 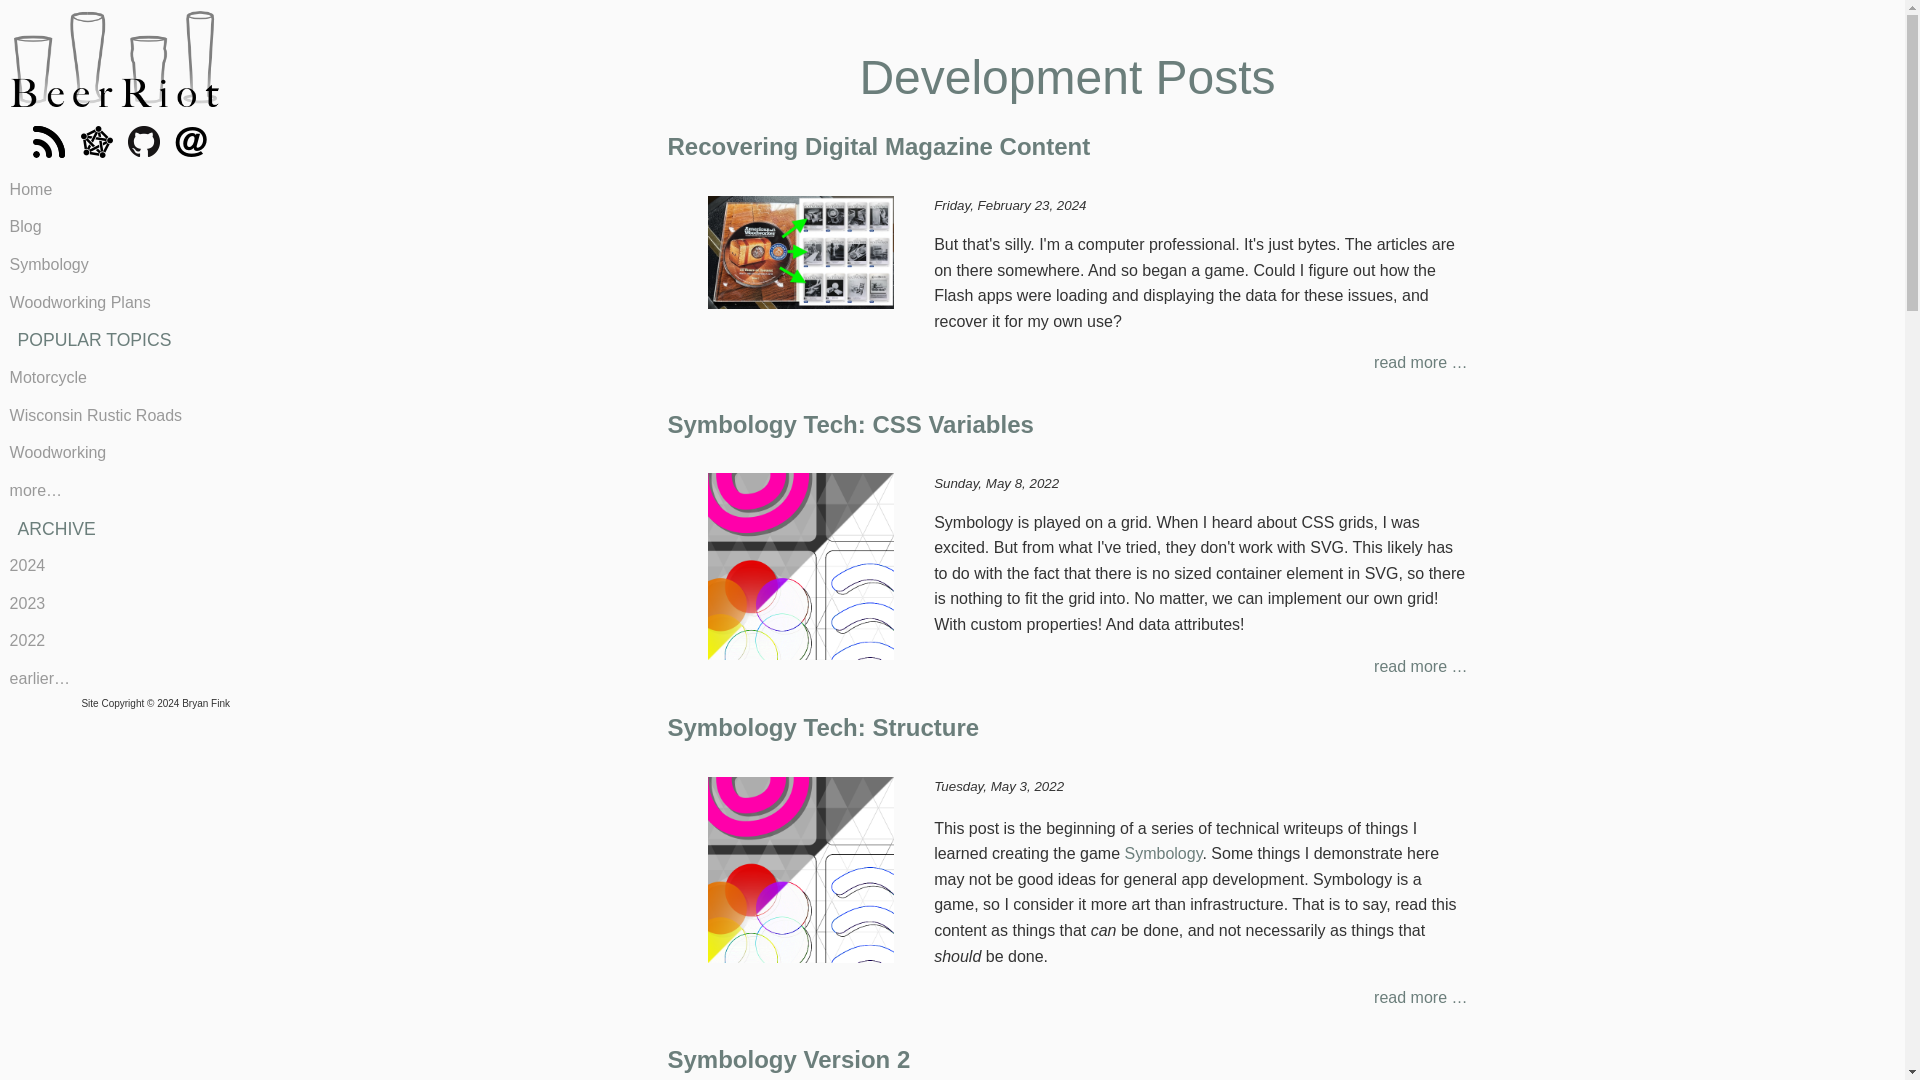 What do you see at coordinates (115, 265) in the screenshot?
I see `Symbology` at bounding box center [115, 265].